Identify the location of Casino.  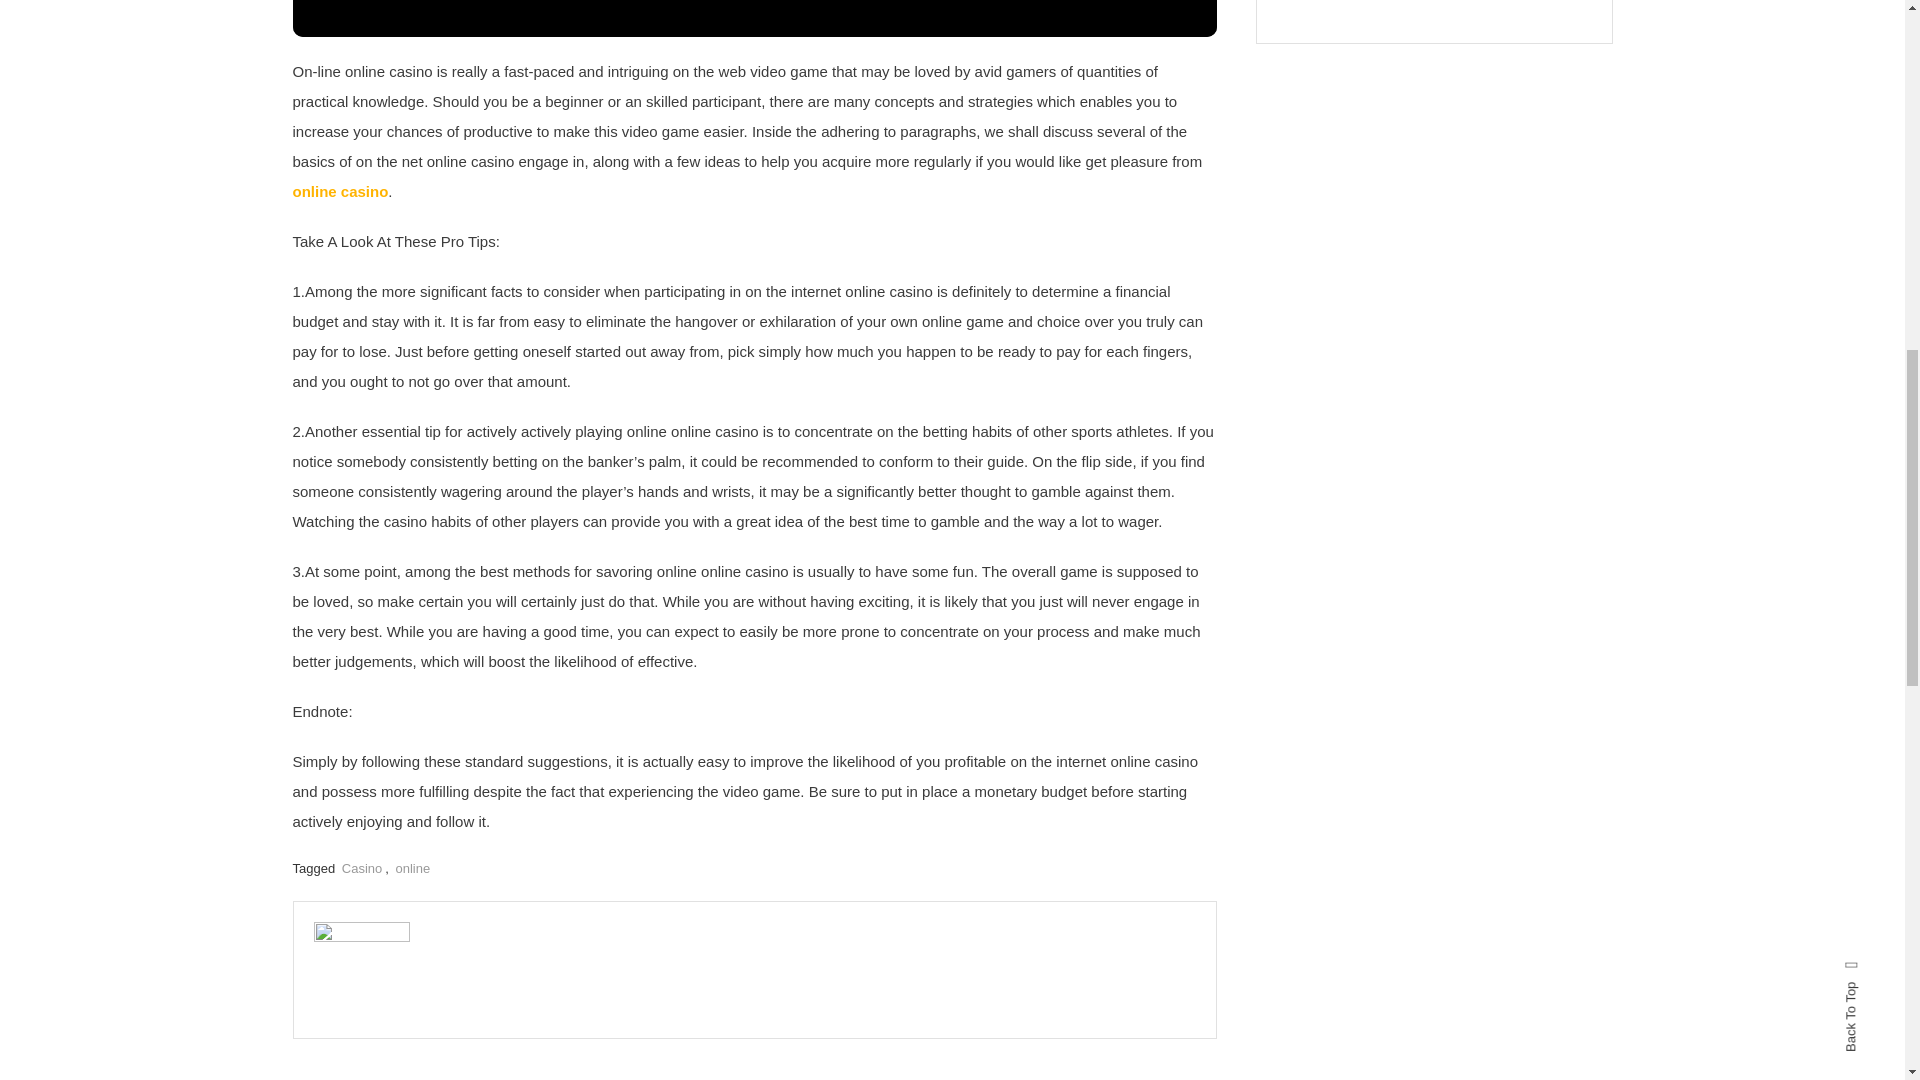
(362, 868).